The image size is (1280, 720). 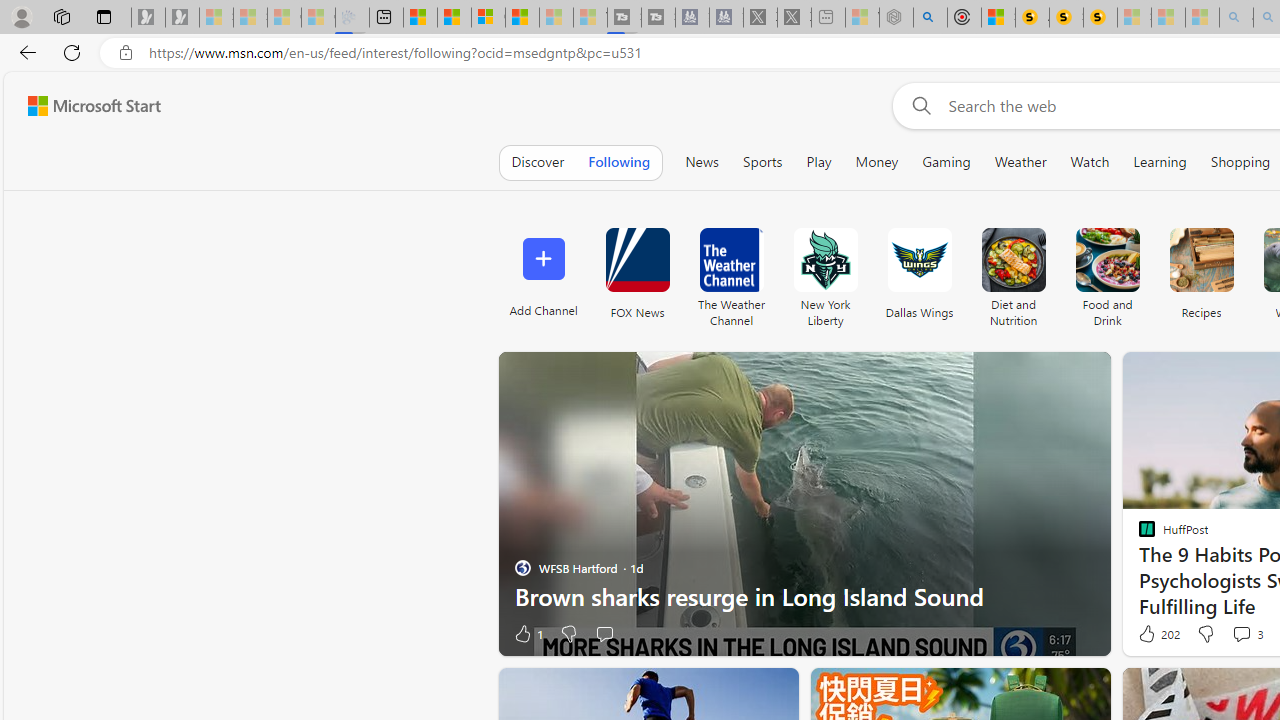 I want to click on FOX News, so click(x=637, y=272).